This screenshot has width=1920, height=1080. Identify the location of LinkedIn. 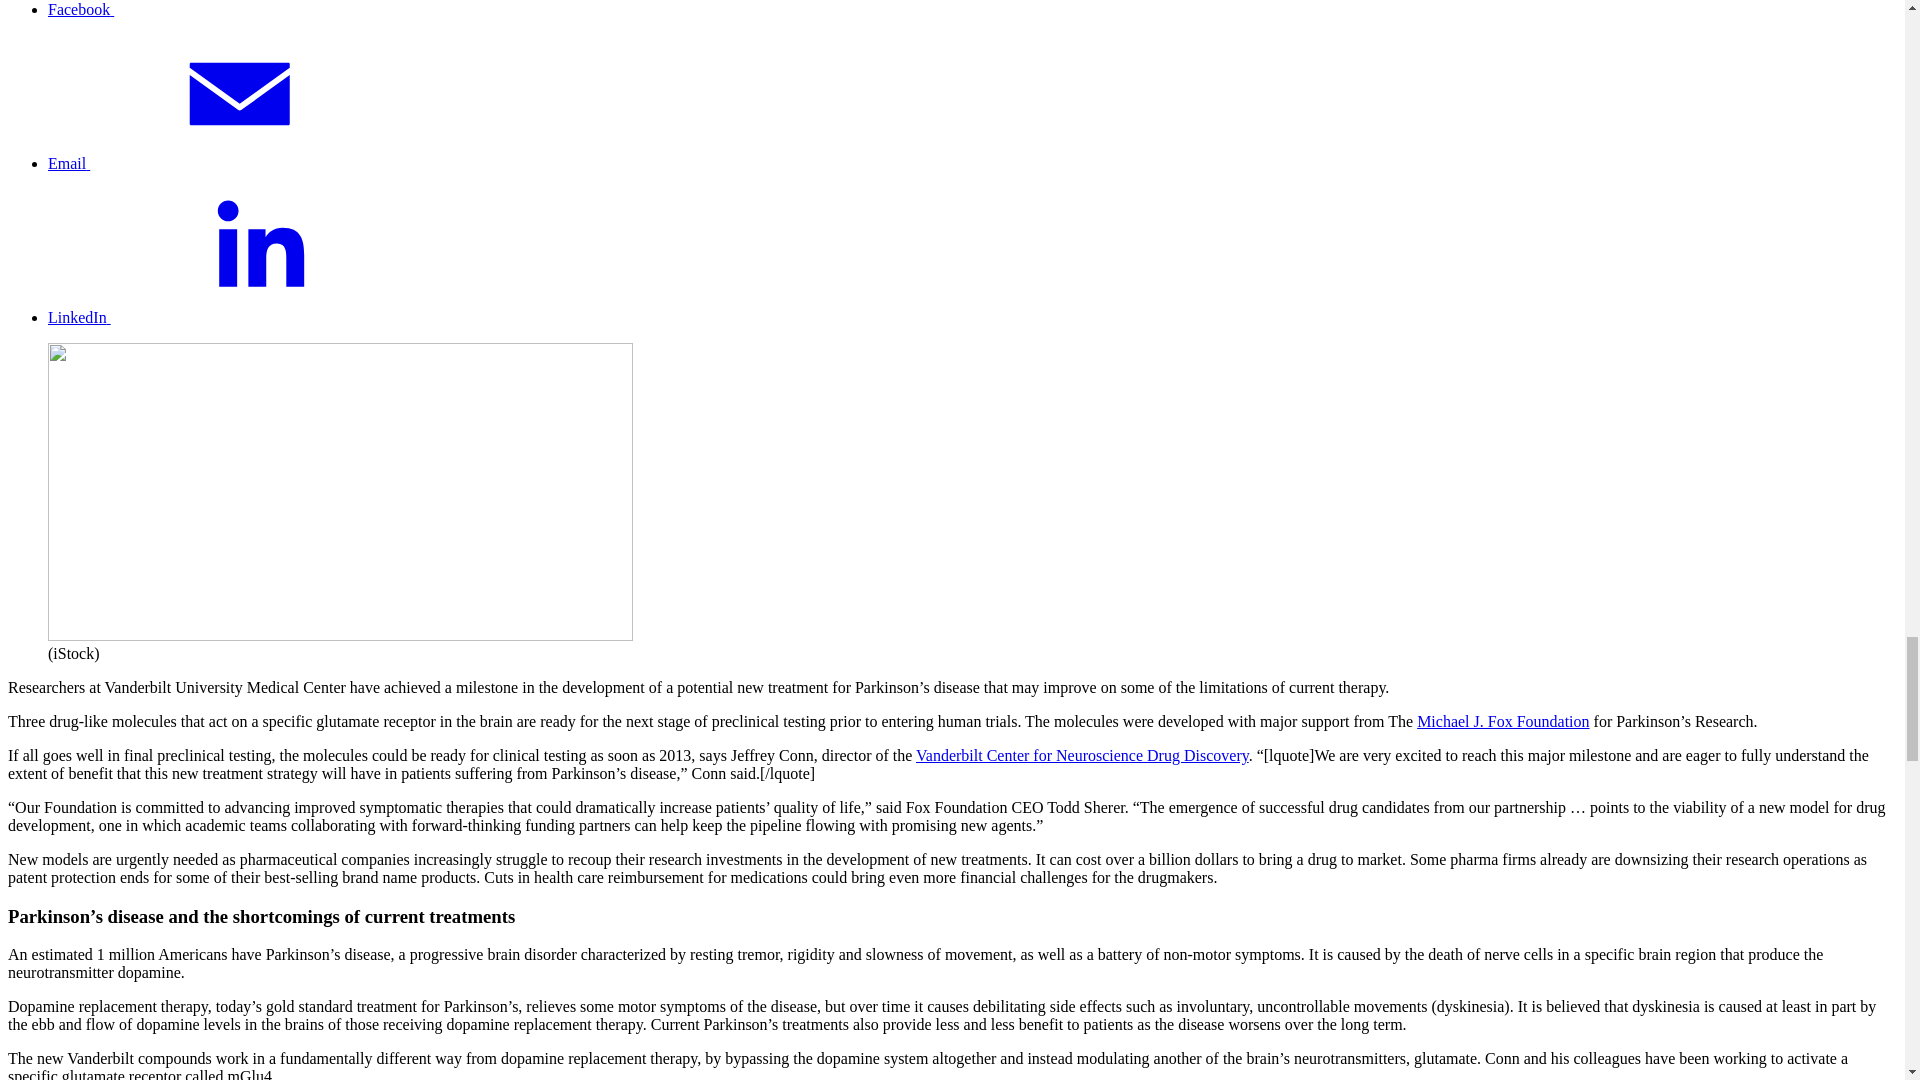
(229, 317).